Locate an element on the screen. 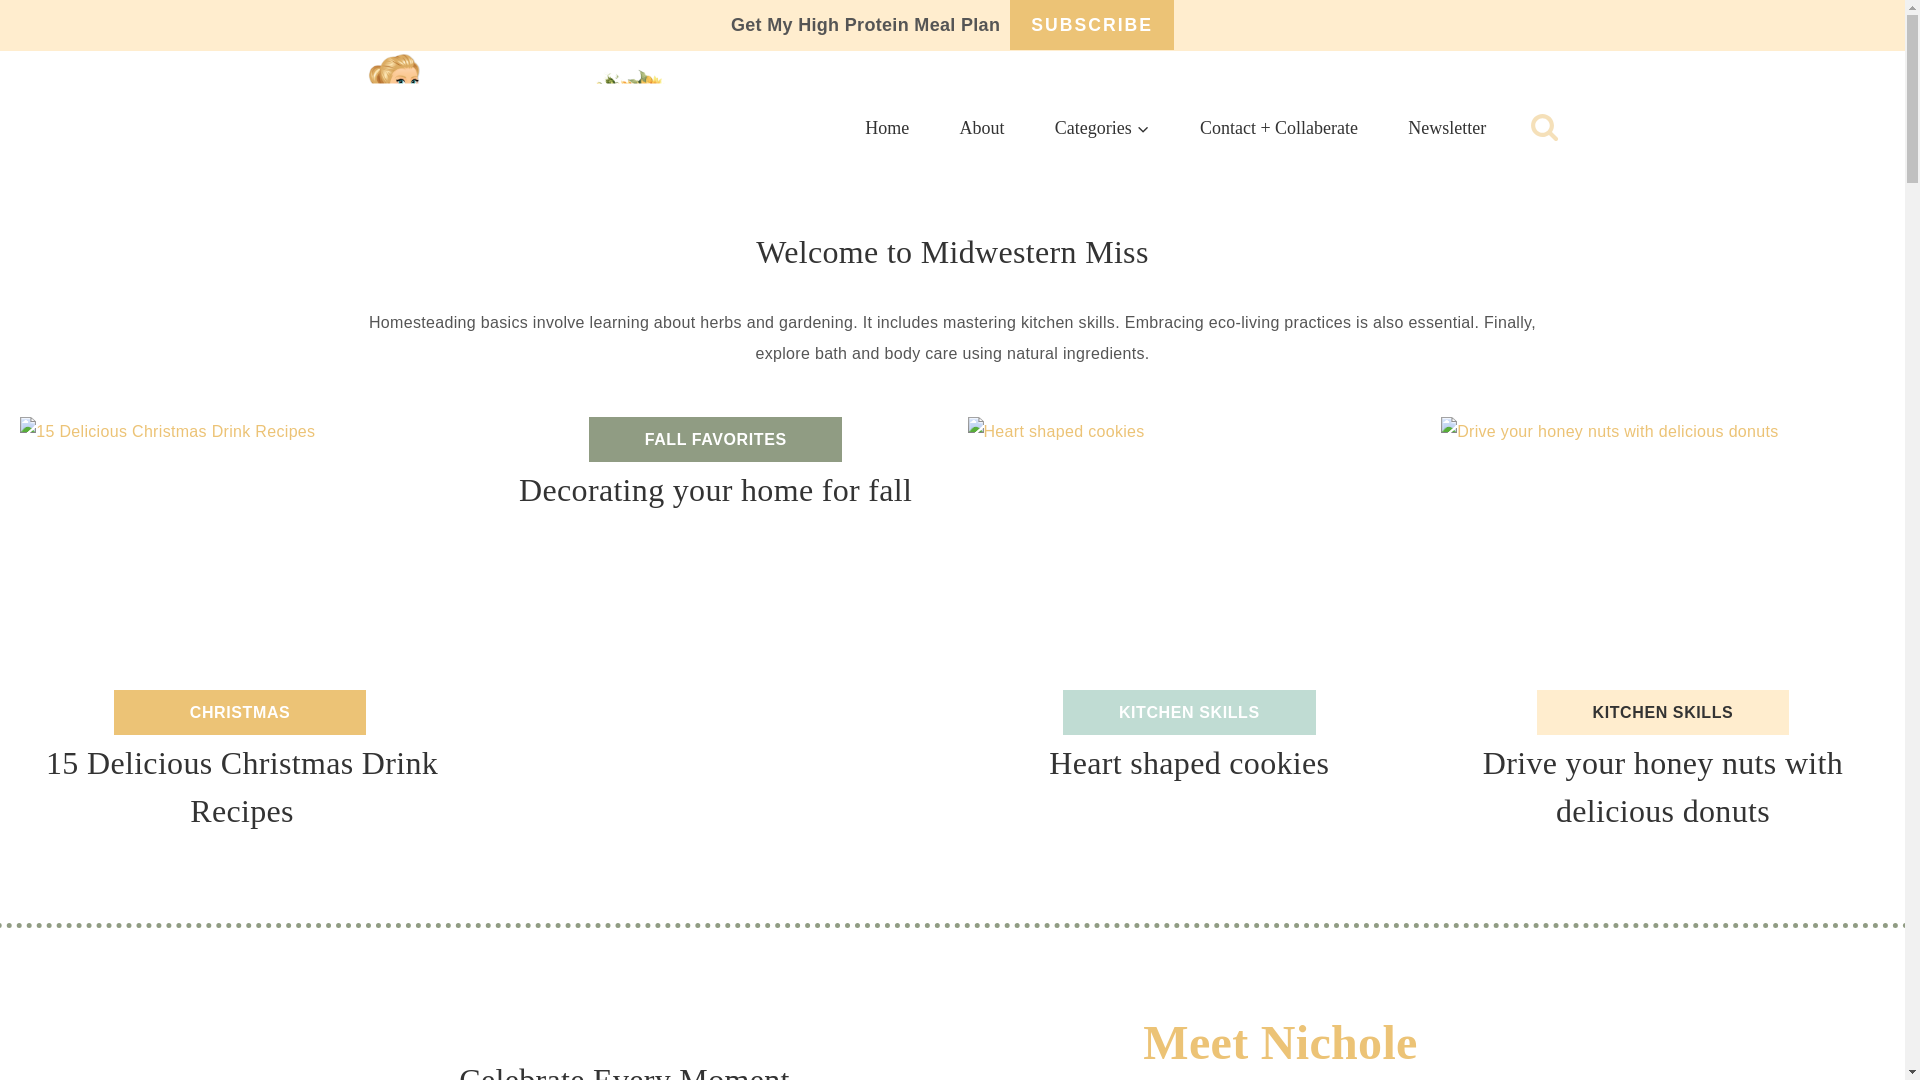 This screenshot has width=1920, height=1080. About is located at coordinates (981, 128).